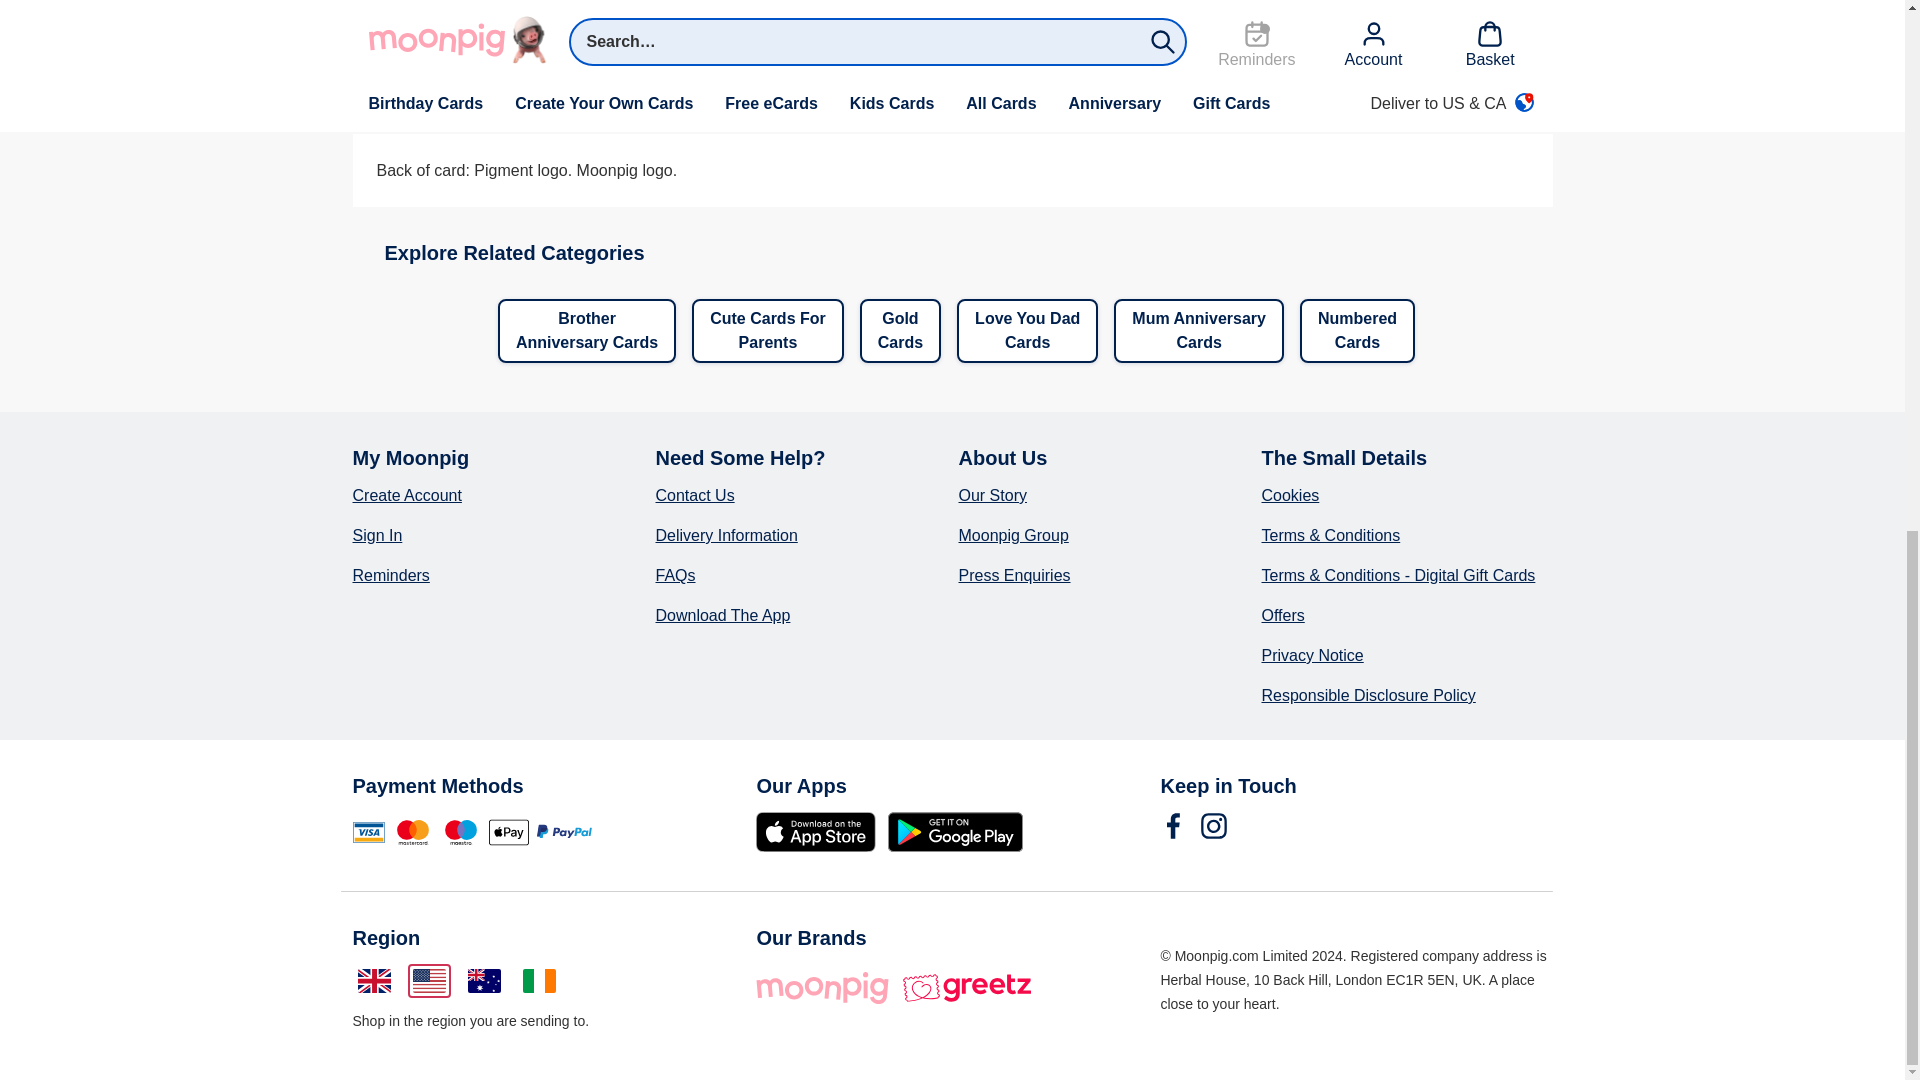  I want to click on Australia, so click(483, 980).